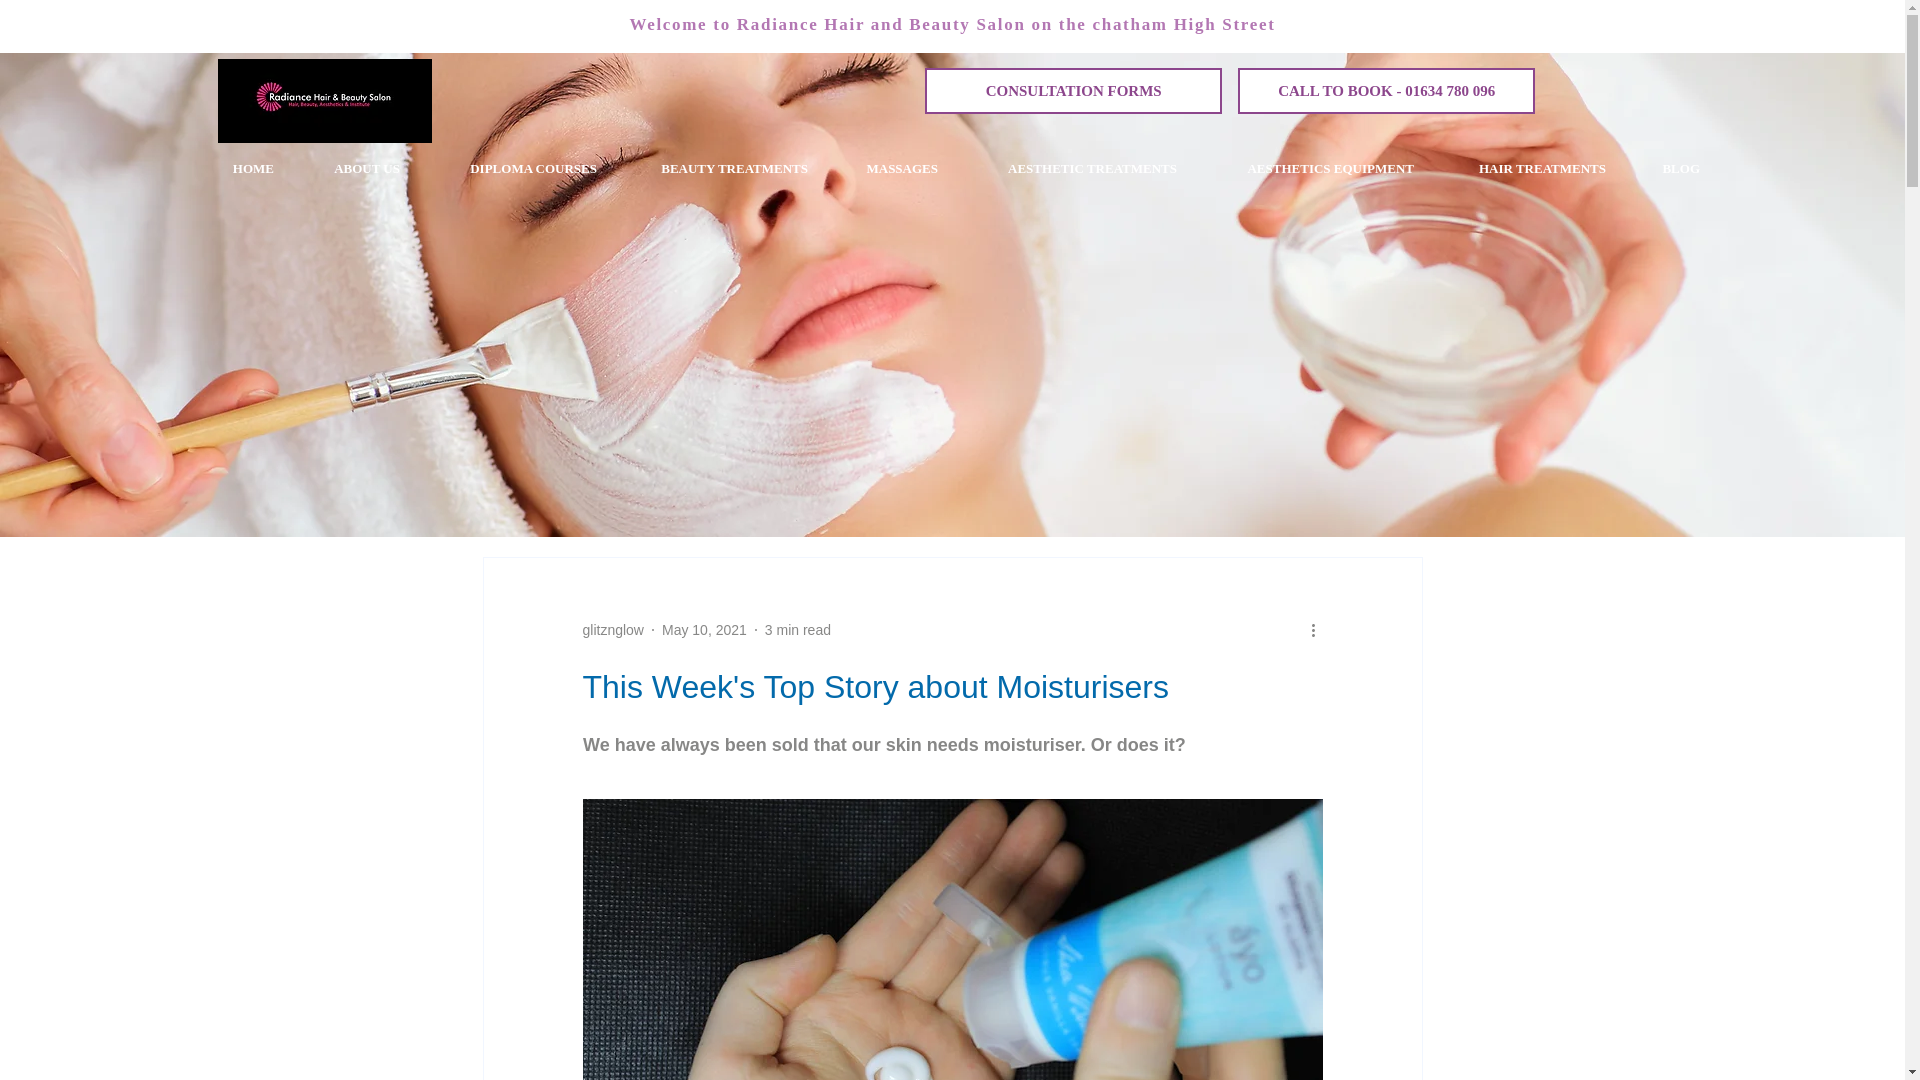  I want to click on BEAUTY TREATMENTS, so click(718, 168).